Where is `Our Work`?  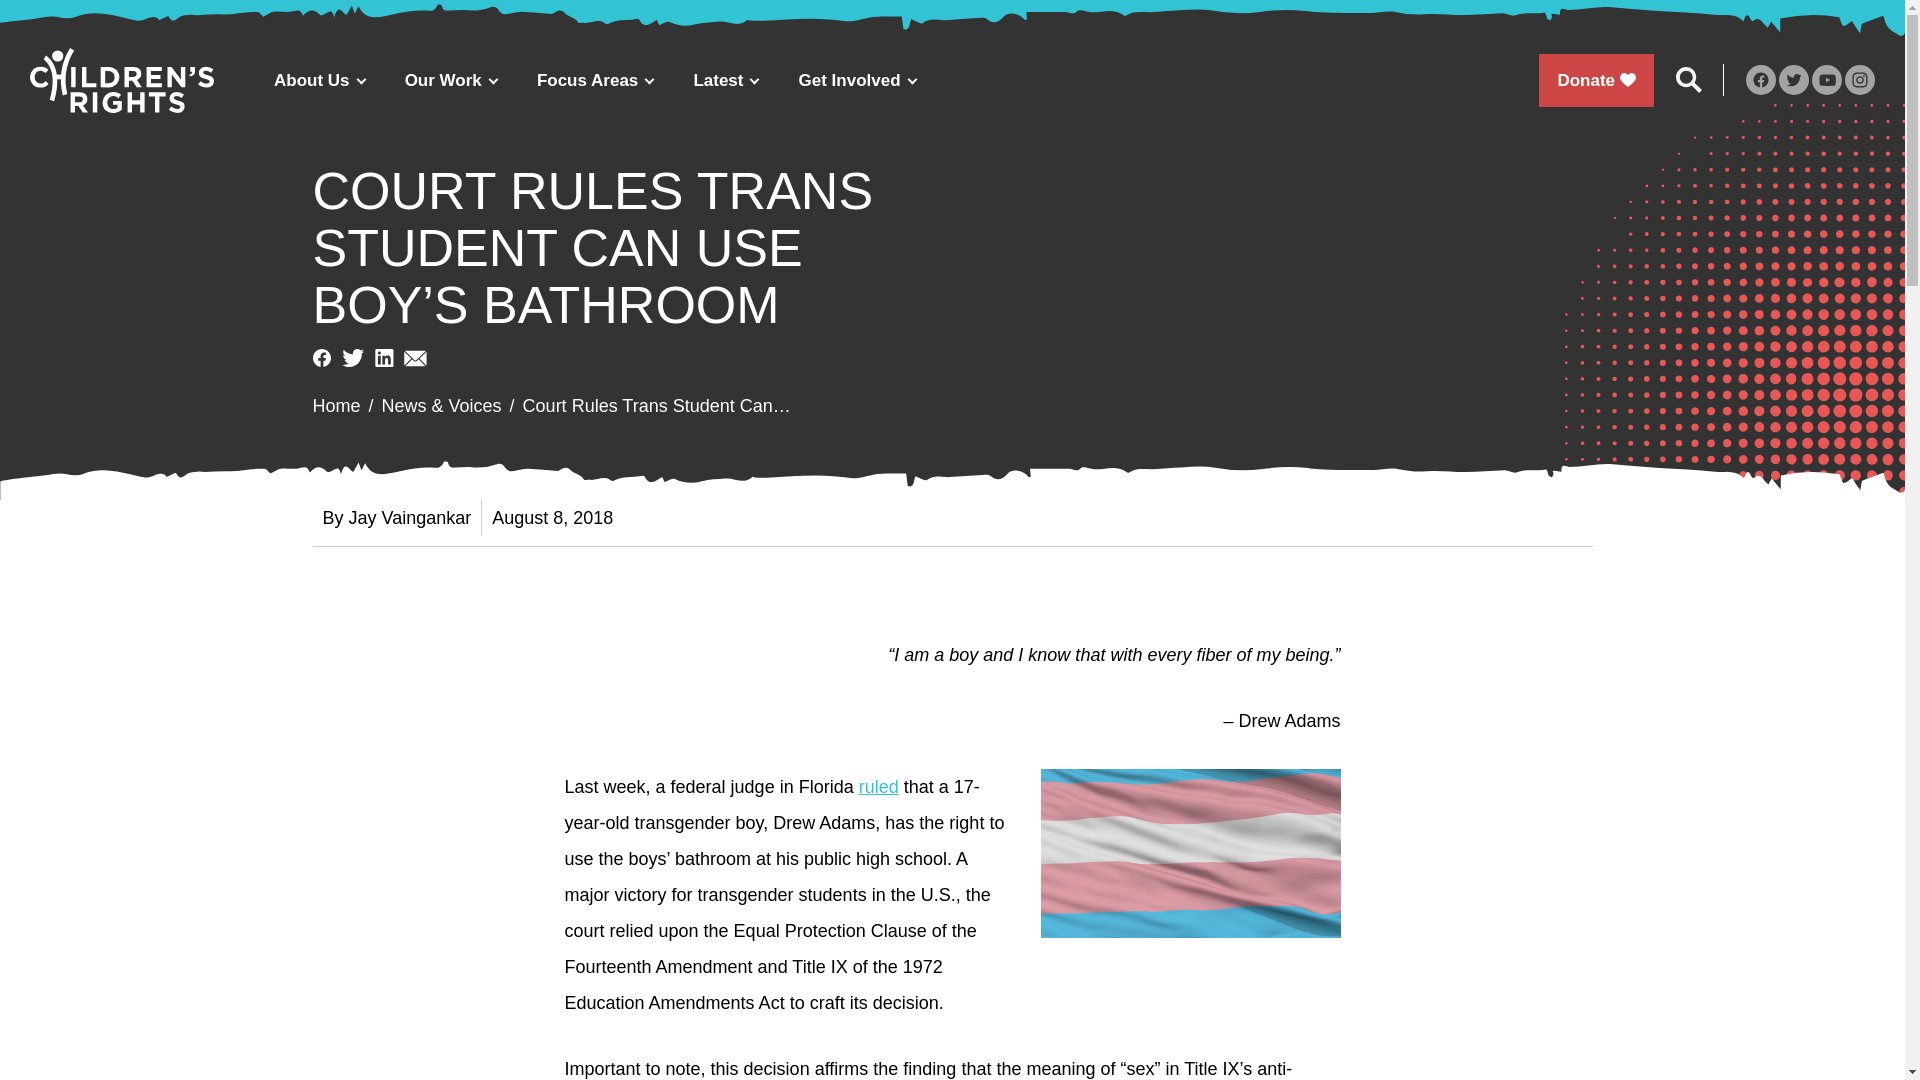
Our Work is located at coordinates (450, 80).